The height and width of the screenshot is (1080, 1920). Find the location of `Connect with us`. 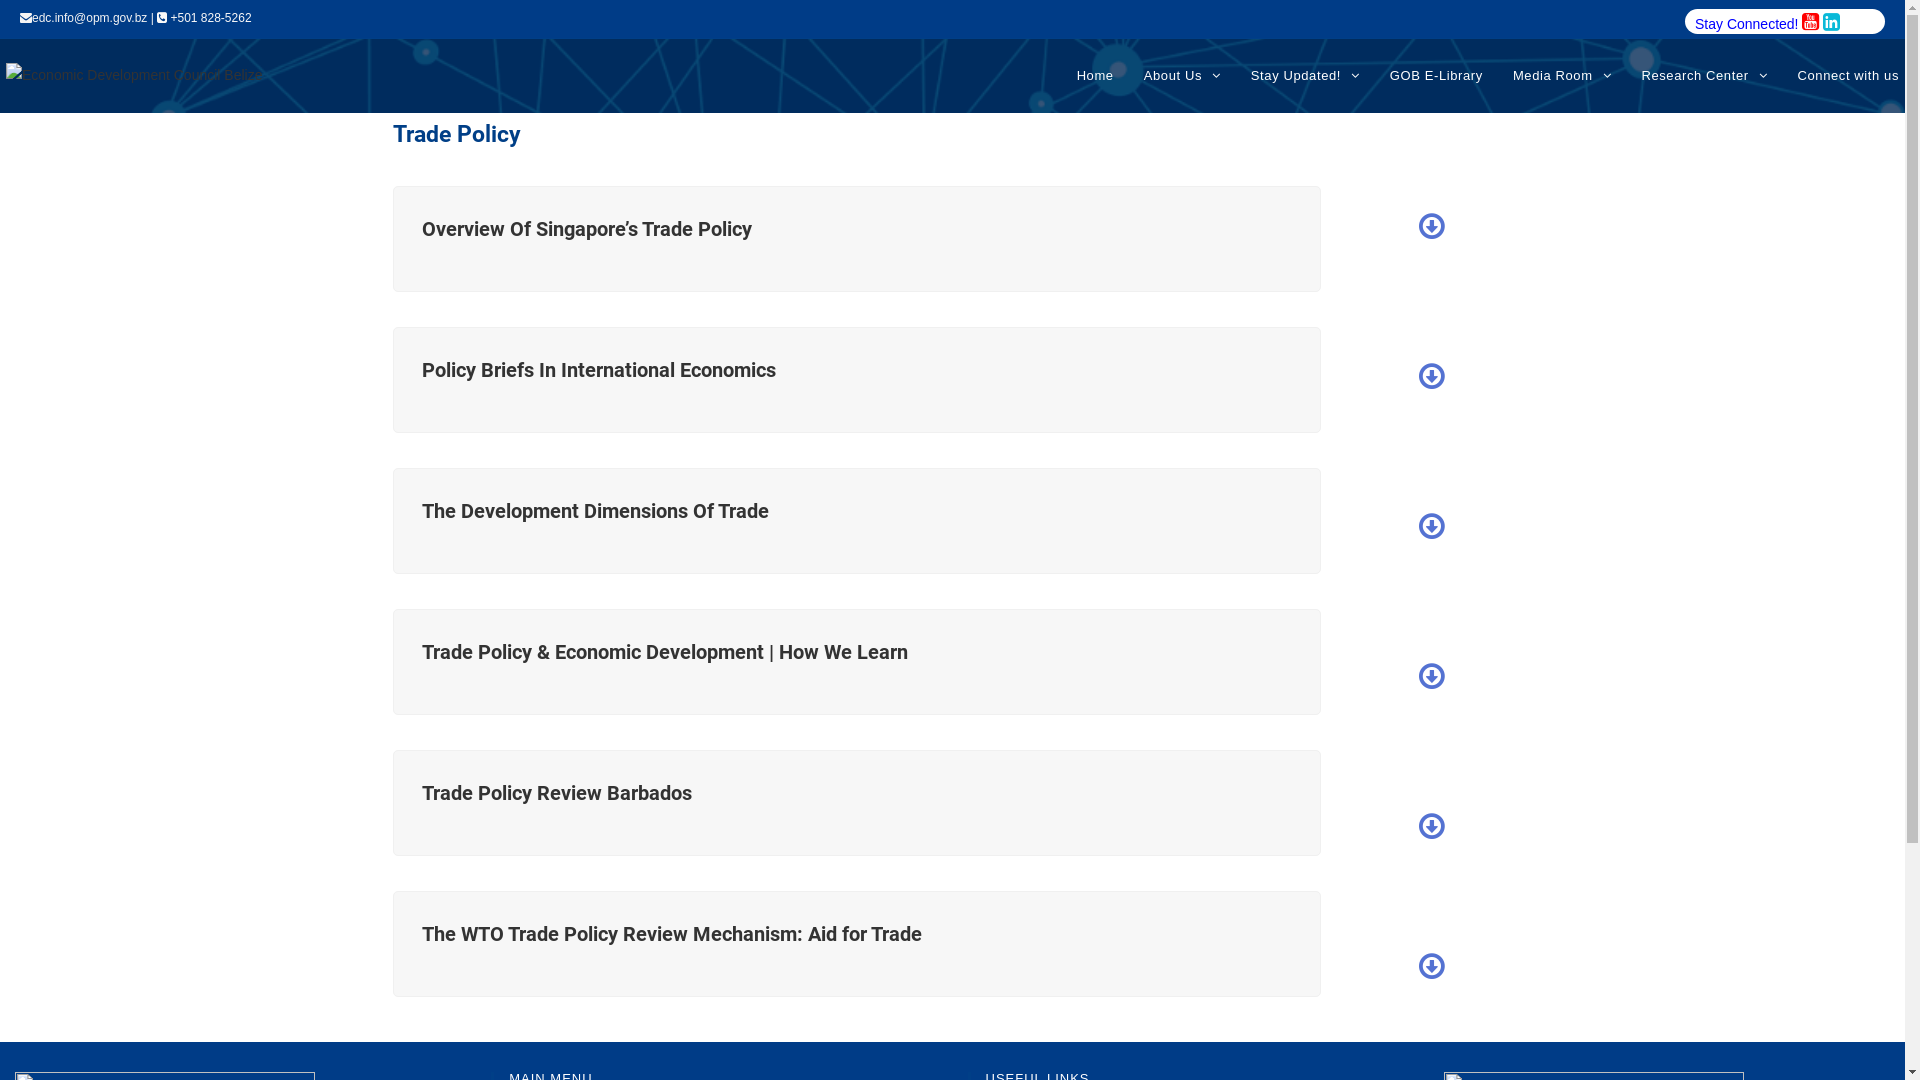

Connect with us is located at coordinates (1848, 76).